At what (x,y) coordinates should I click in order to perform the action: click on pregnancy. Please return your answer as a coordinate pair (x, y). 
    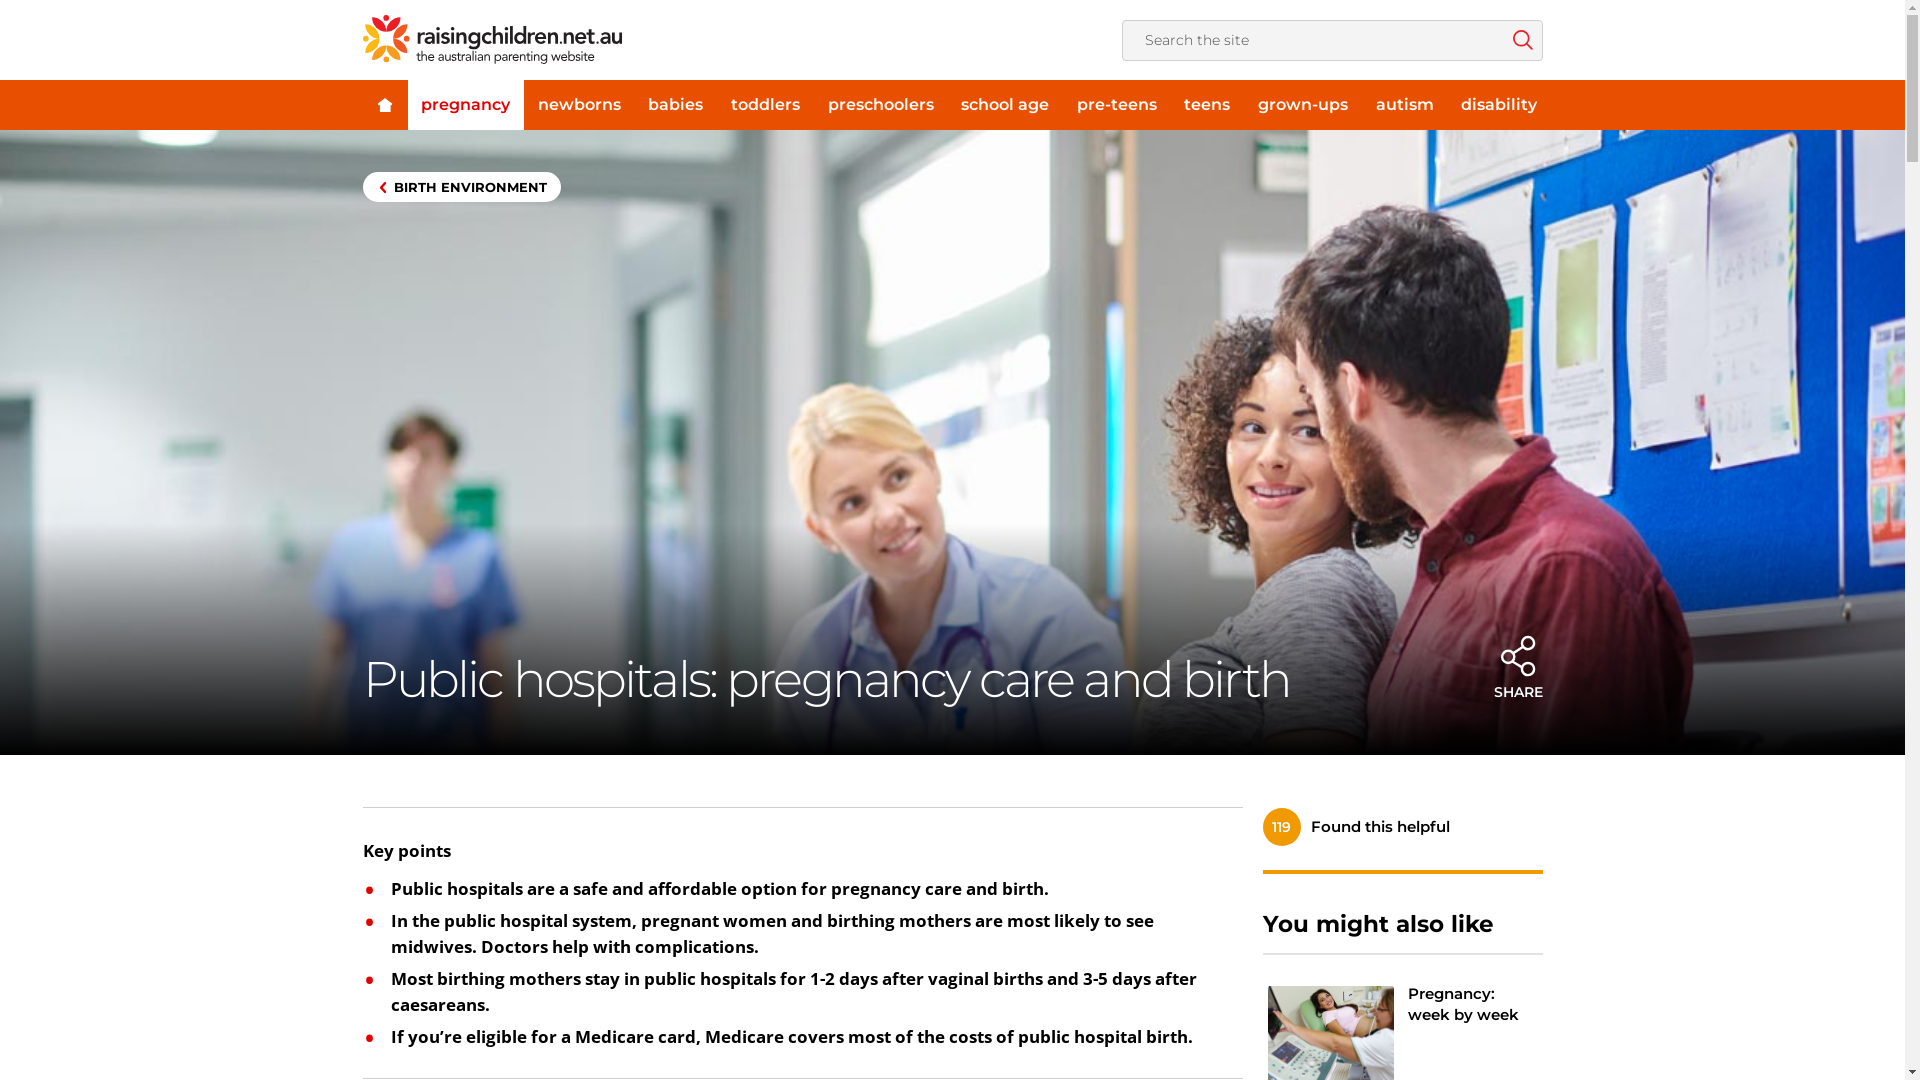
    Looking at the image, I should click on (466, 105).